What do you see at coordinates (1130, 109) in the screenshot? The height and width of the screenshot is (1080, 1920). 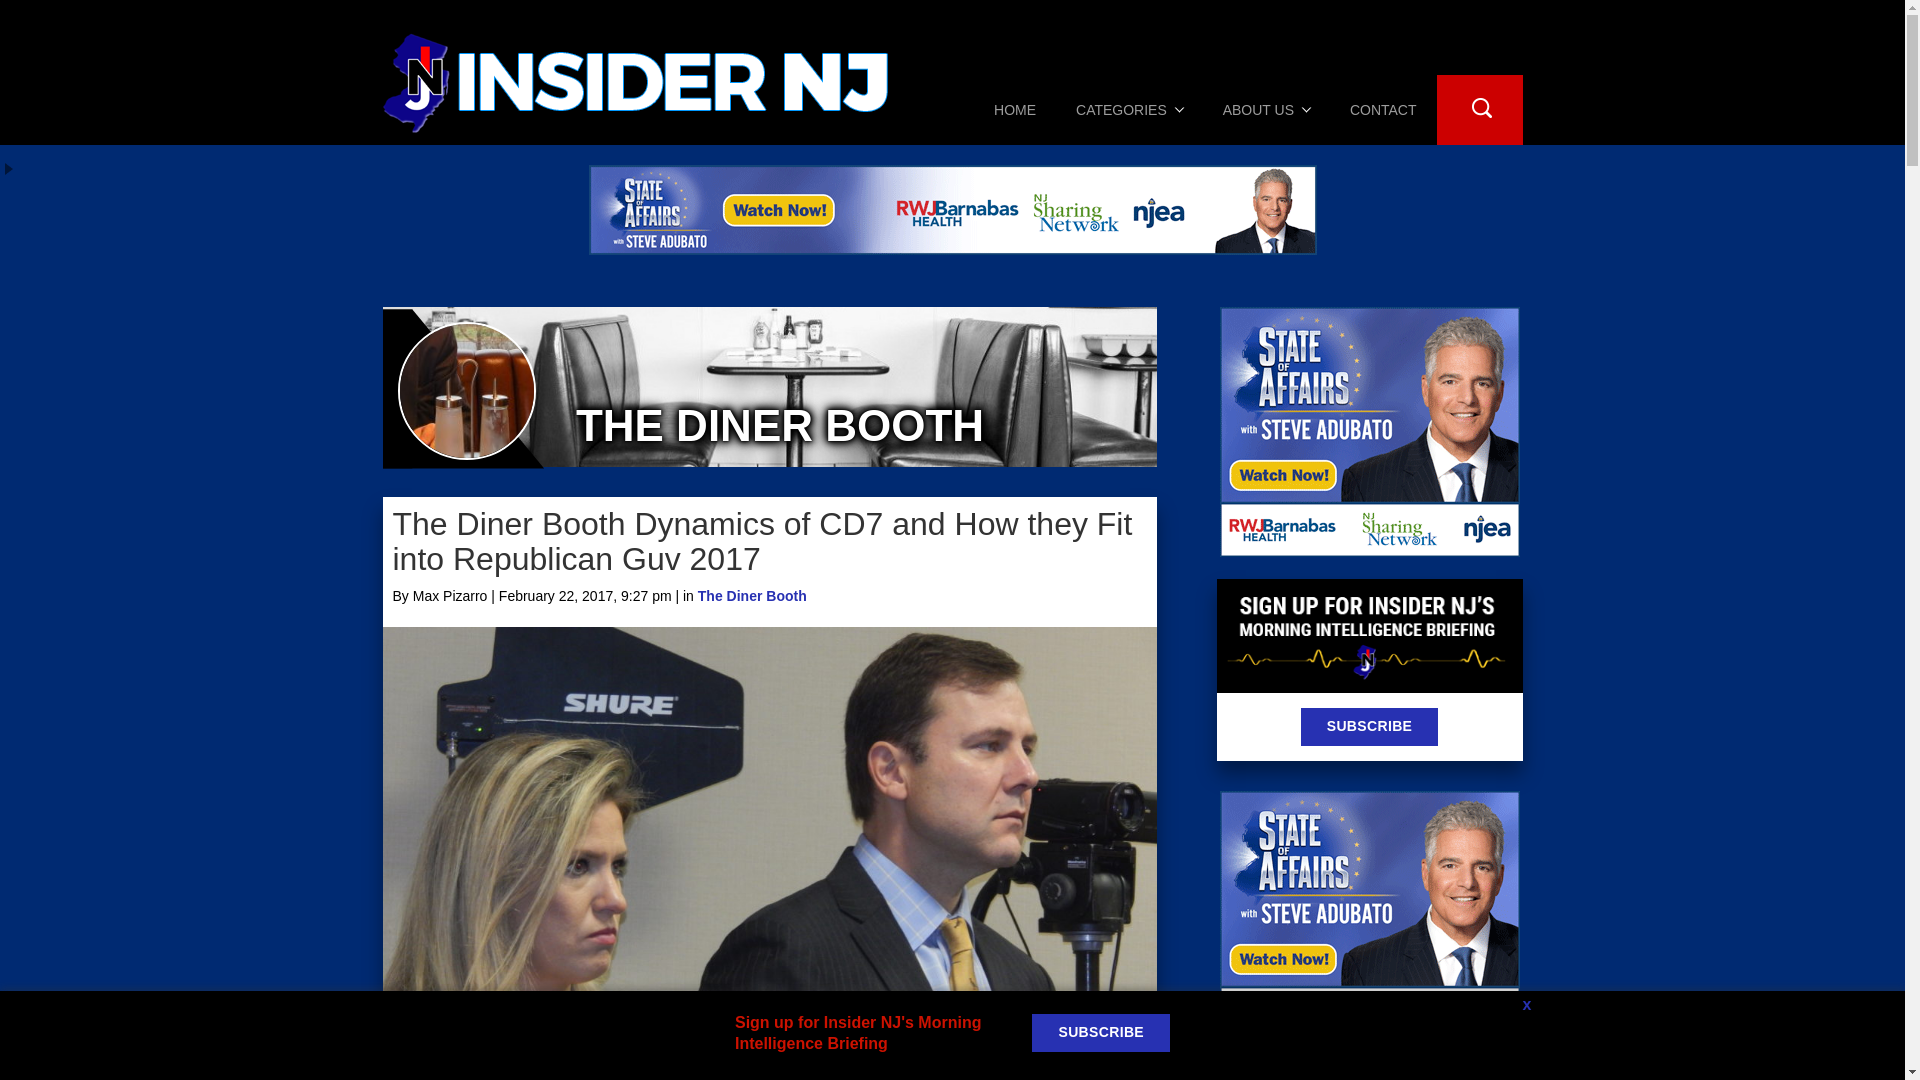 I see `Categories` at bounding box center [1130, 109].